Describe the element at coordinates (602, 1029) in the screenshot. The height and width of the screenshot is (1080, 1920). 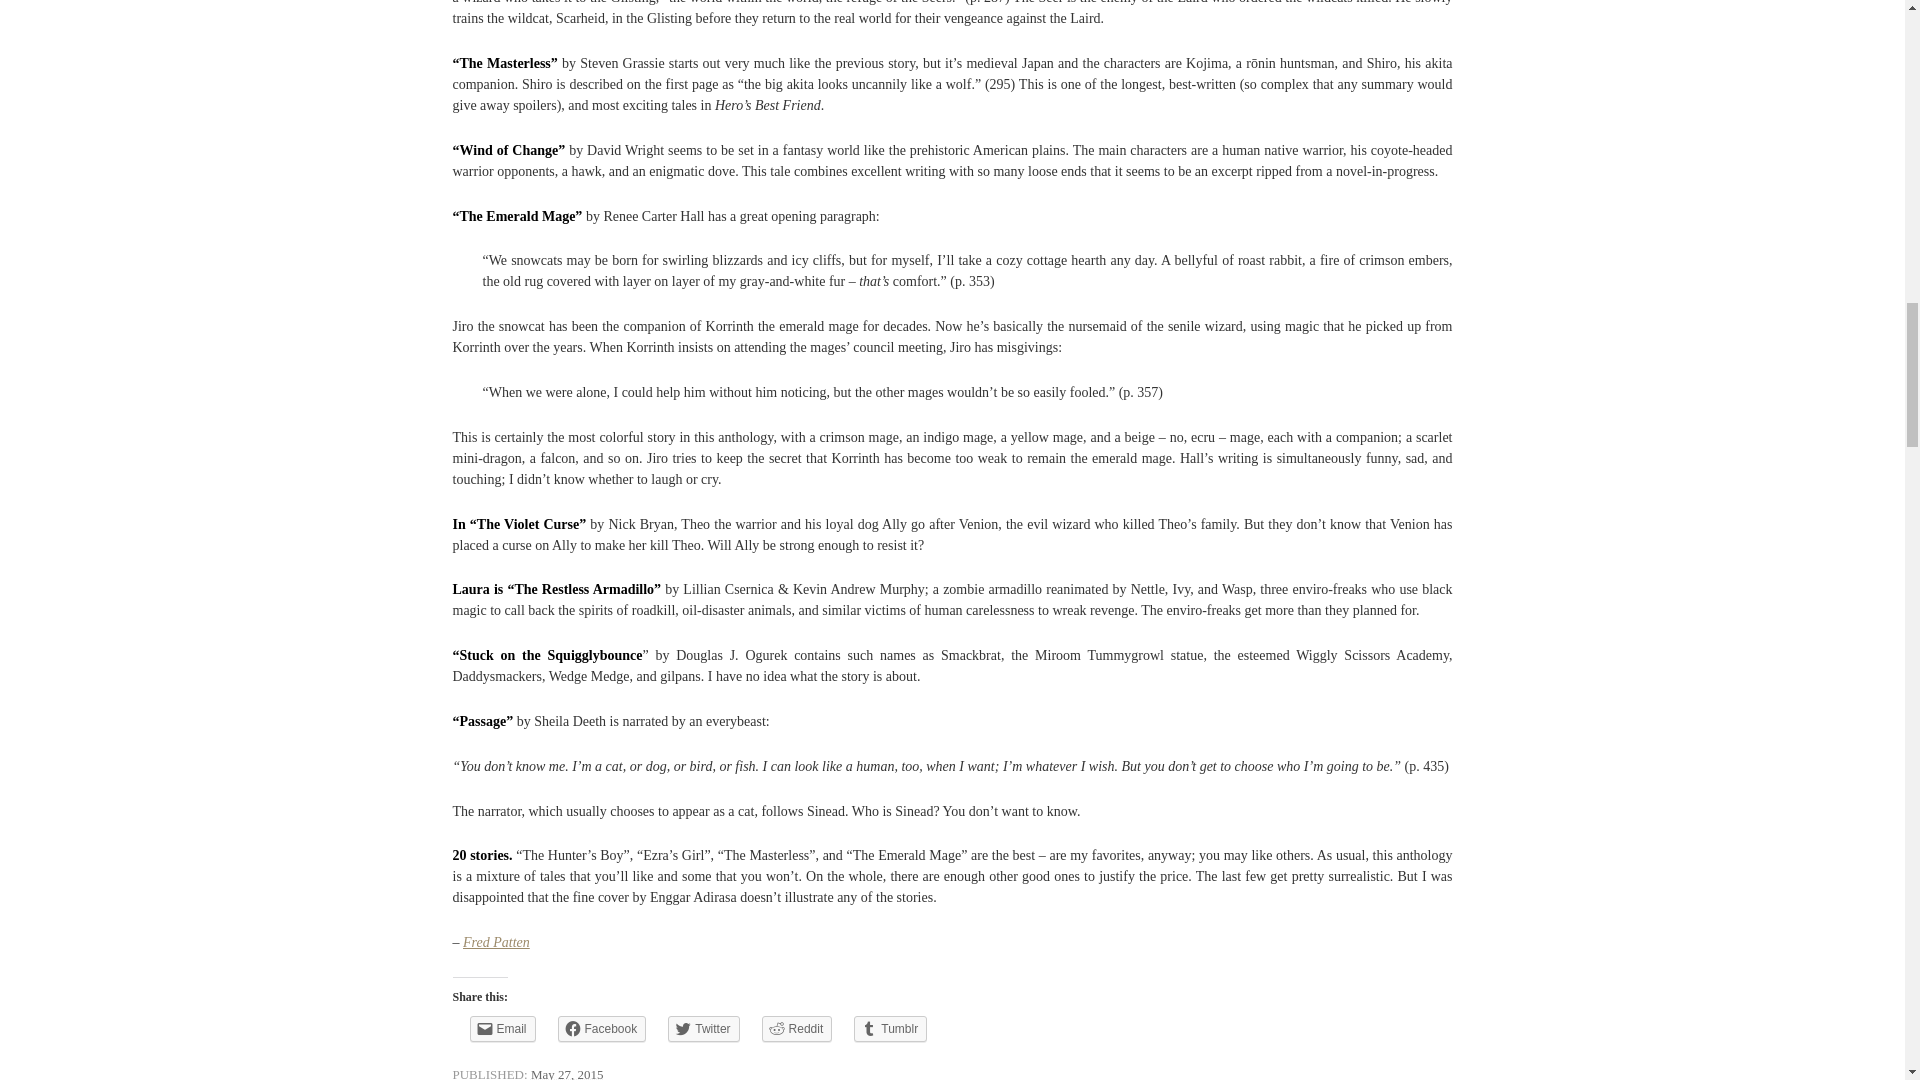
I see `Click to share on Facebook` at that location.